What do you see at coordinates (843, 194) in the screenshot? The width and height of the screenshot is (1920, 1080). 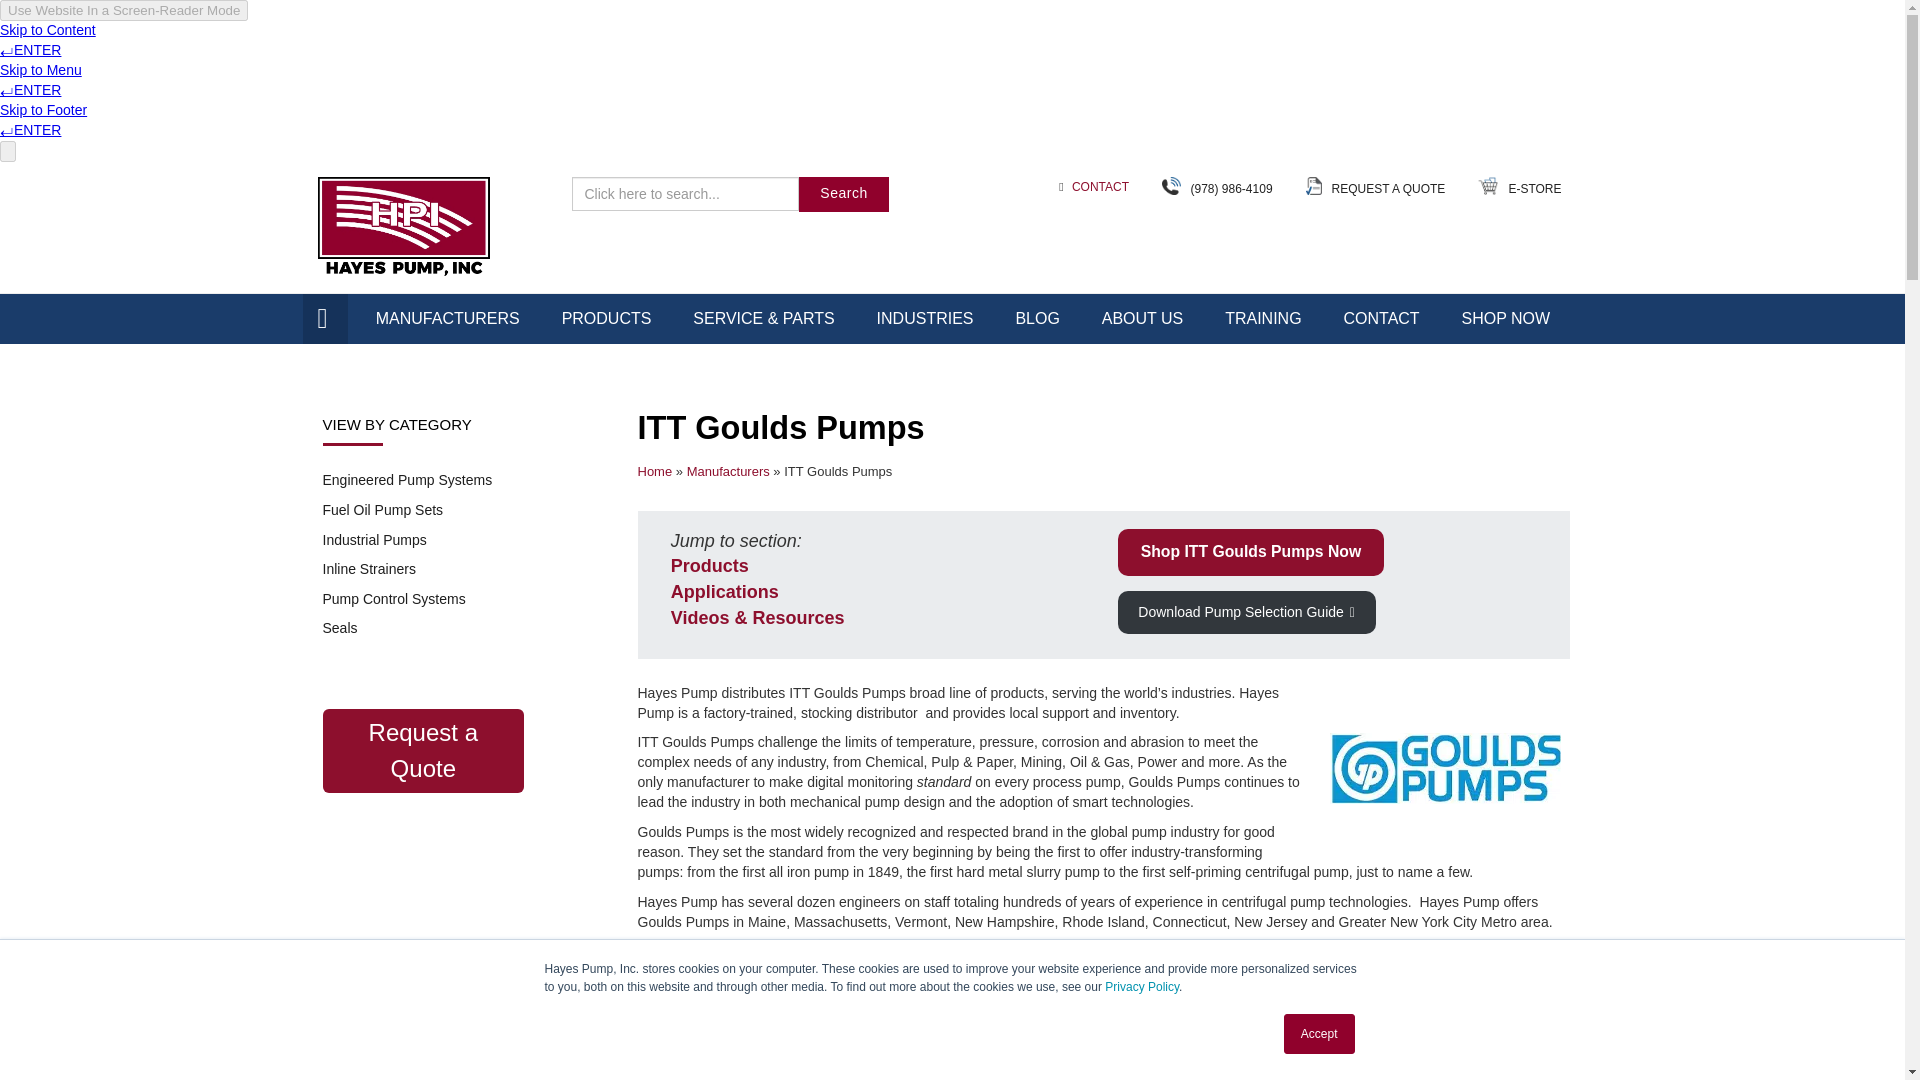 I see `Search` at bounding box center [843, 194].